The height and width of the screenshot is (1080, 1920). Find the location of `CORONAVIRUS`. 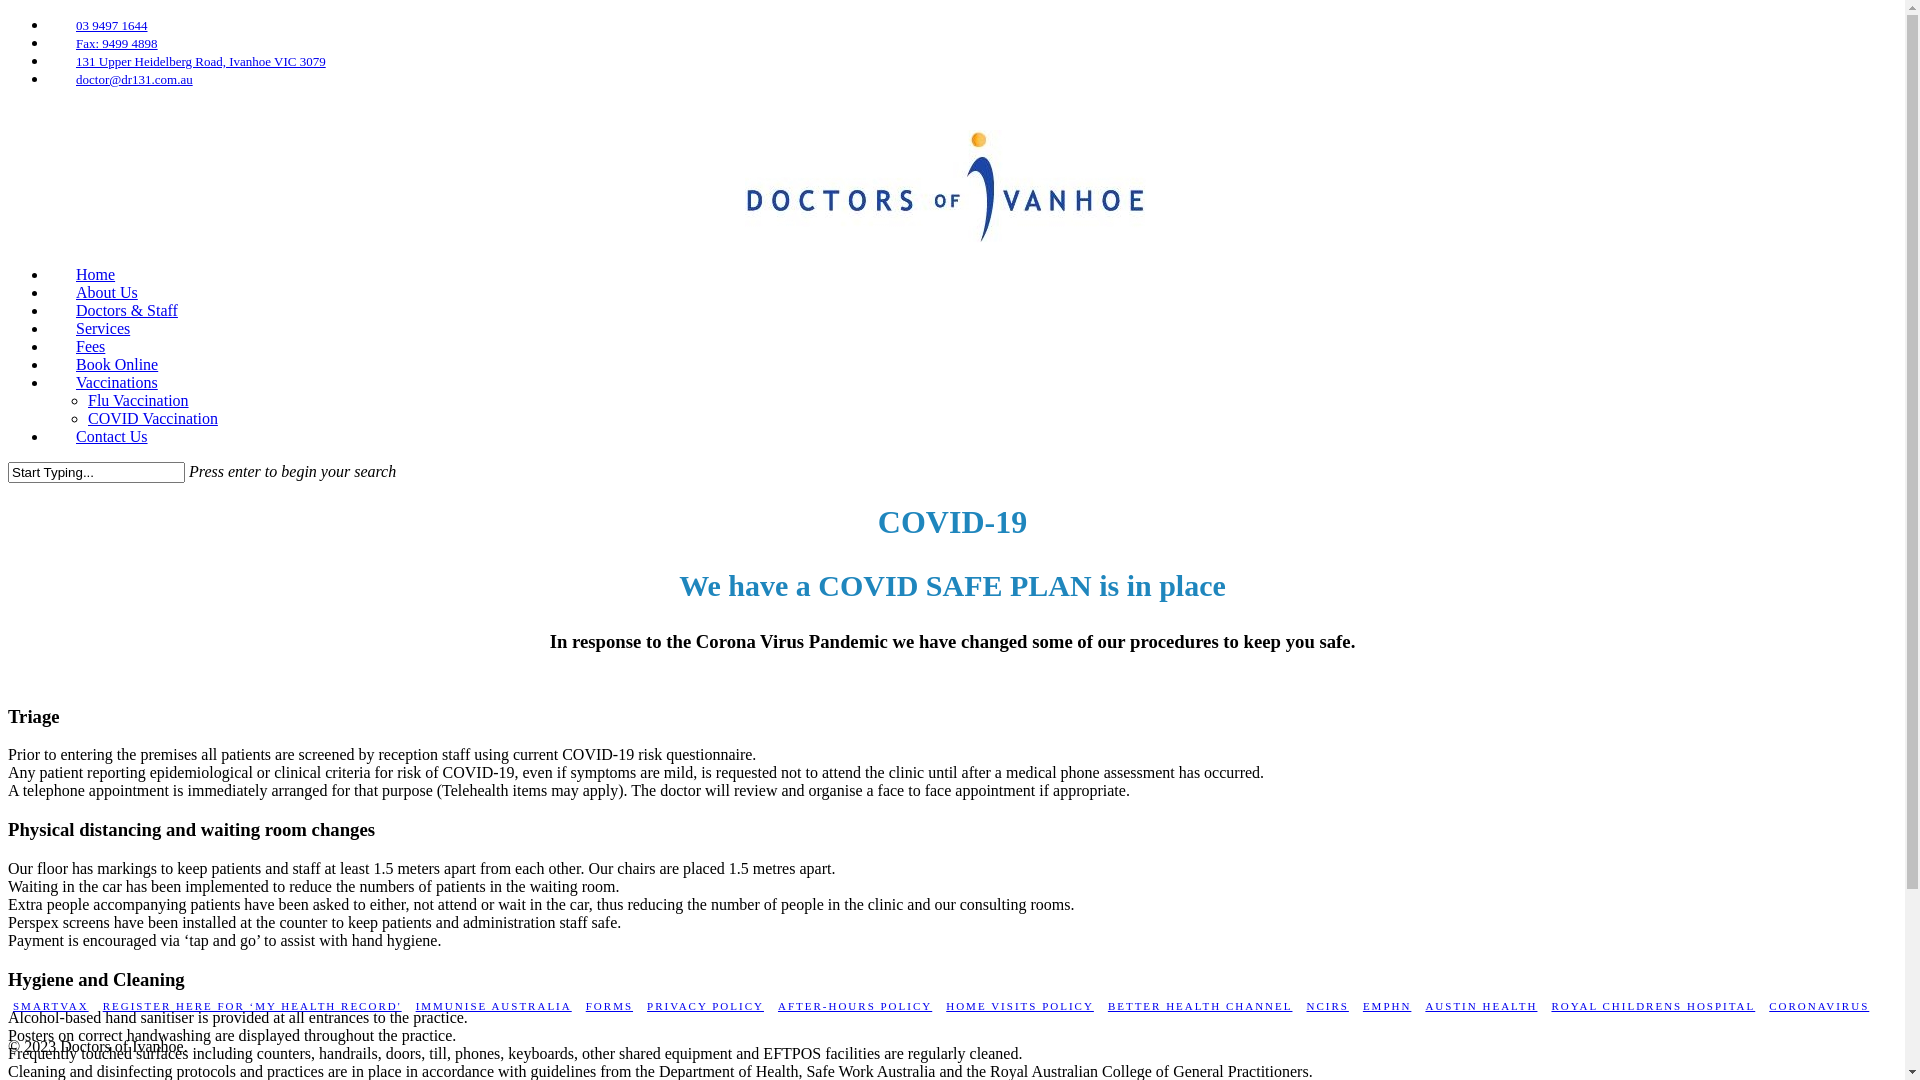

CORONAVIRUS is located at coordinates (1819, 1006).